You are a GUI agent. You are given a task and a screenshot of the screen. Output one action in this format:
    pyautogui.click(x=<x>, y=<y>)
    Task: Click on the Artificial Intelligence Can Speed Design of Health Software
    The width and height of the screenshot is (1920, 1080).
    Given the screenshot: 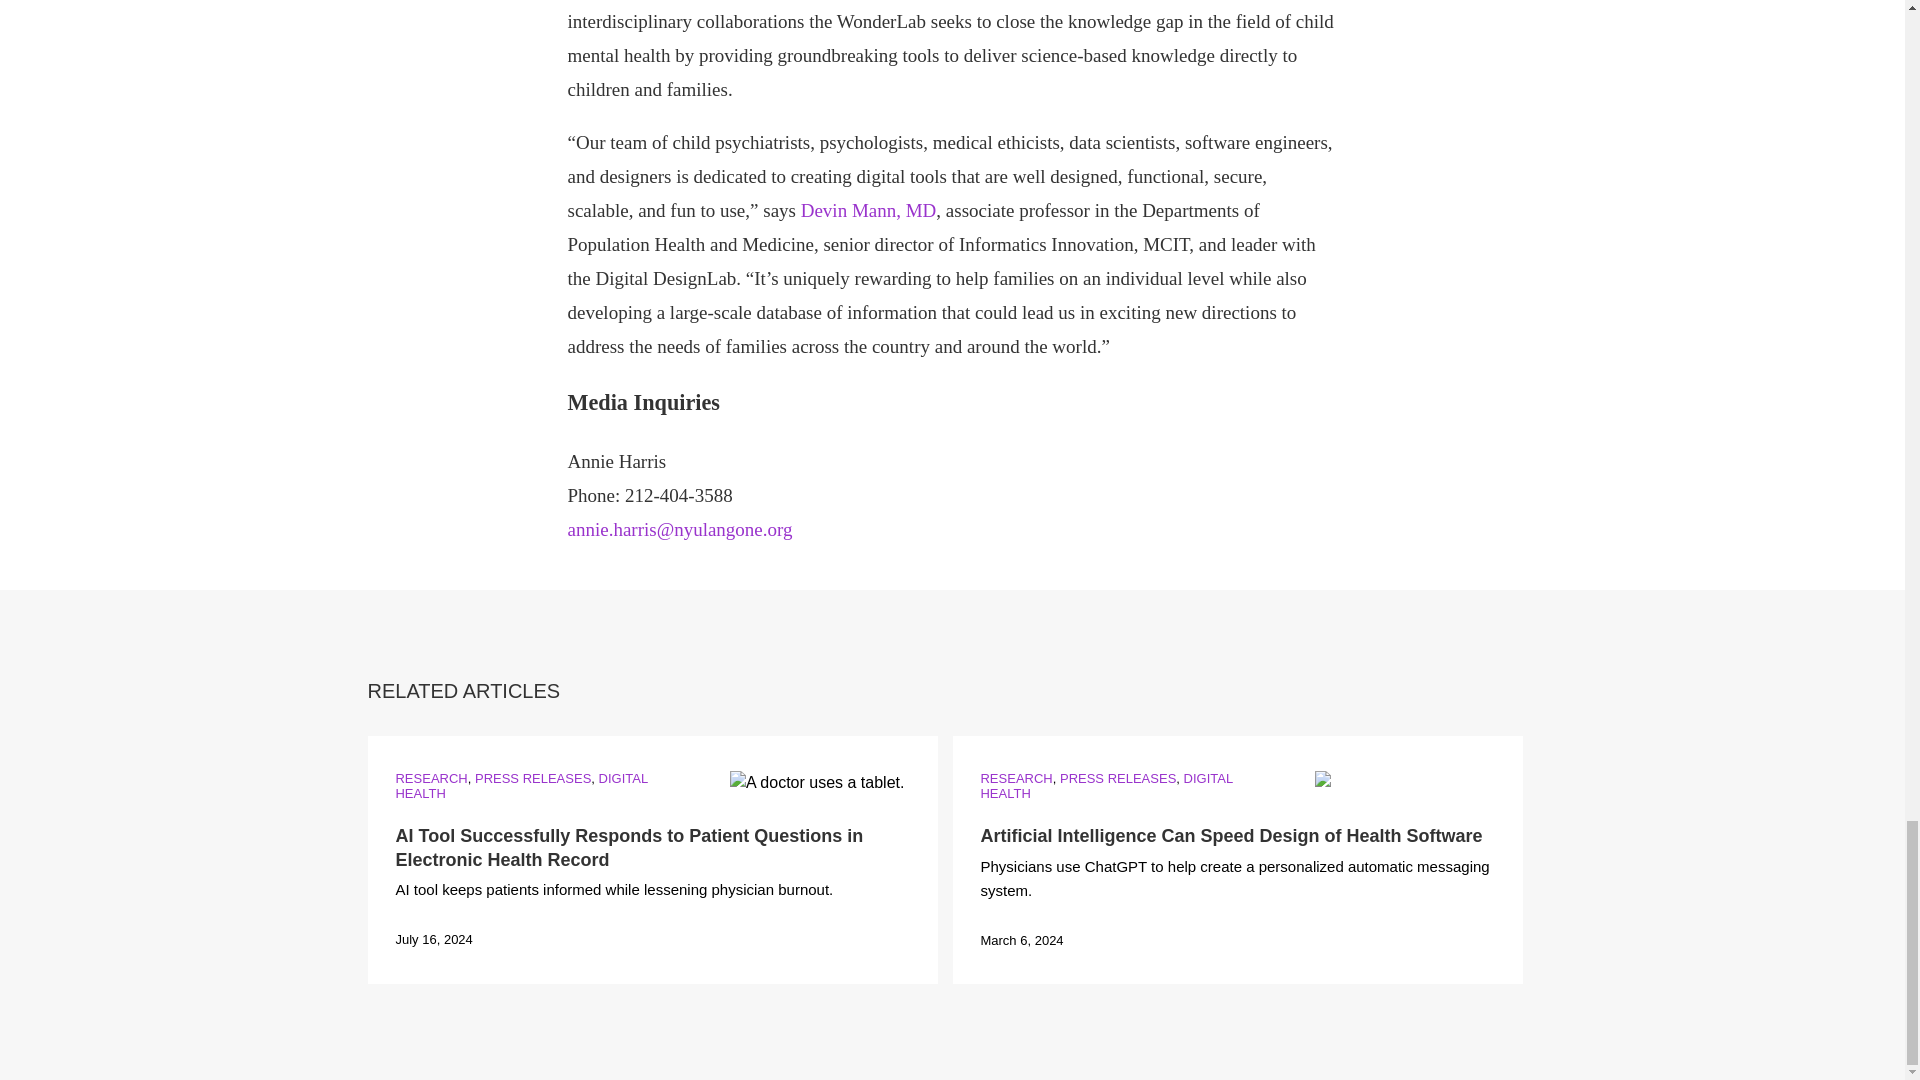 What is the action you would take?
    pyautogui.click(x=1230, y=836)
    